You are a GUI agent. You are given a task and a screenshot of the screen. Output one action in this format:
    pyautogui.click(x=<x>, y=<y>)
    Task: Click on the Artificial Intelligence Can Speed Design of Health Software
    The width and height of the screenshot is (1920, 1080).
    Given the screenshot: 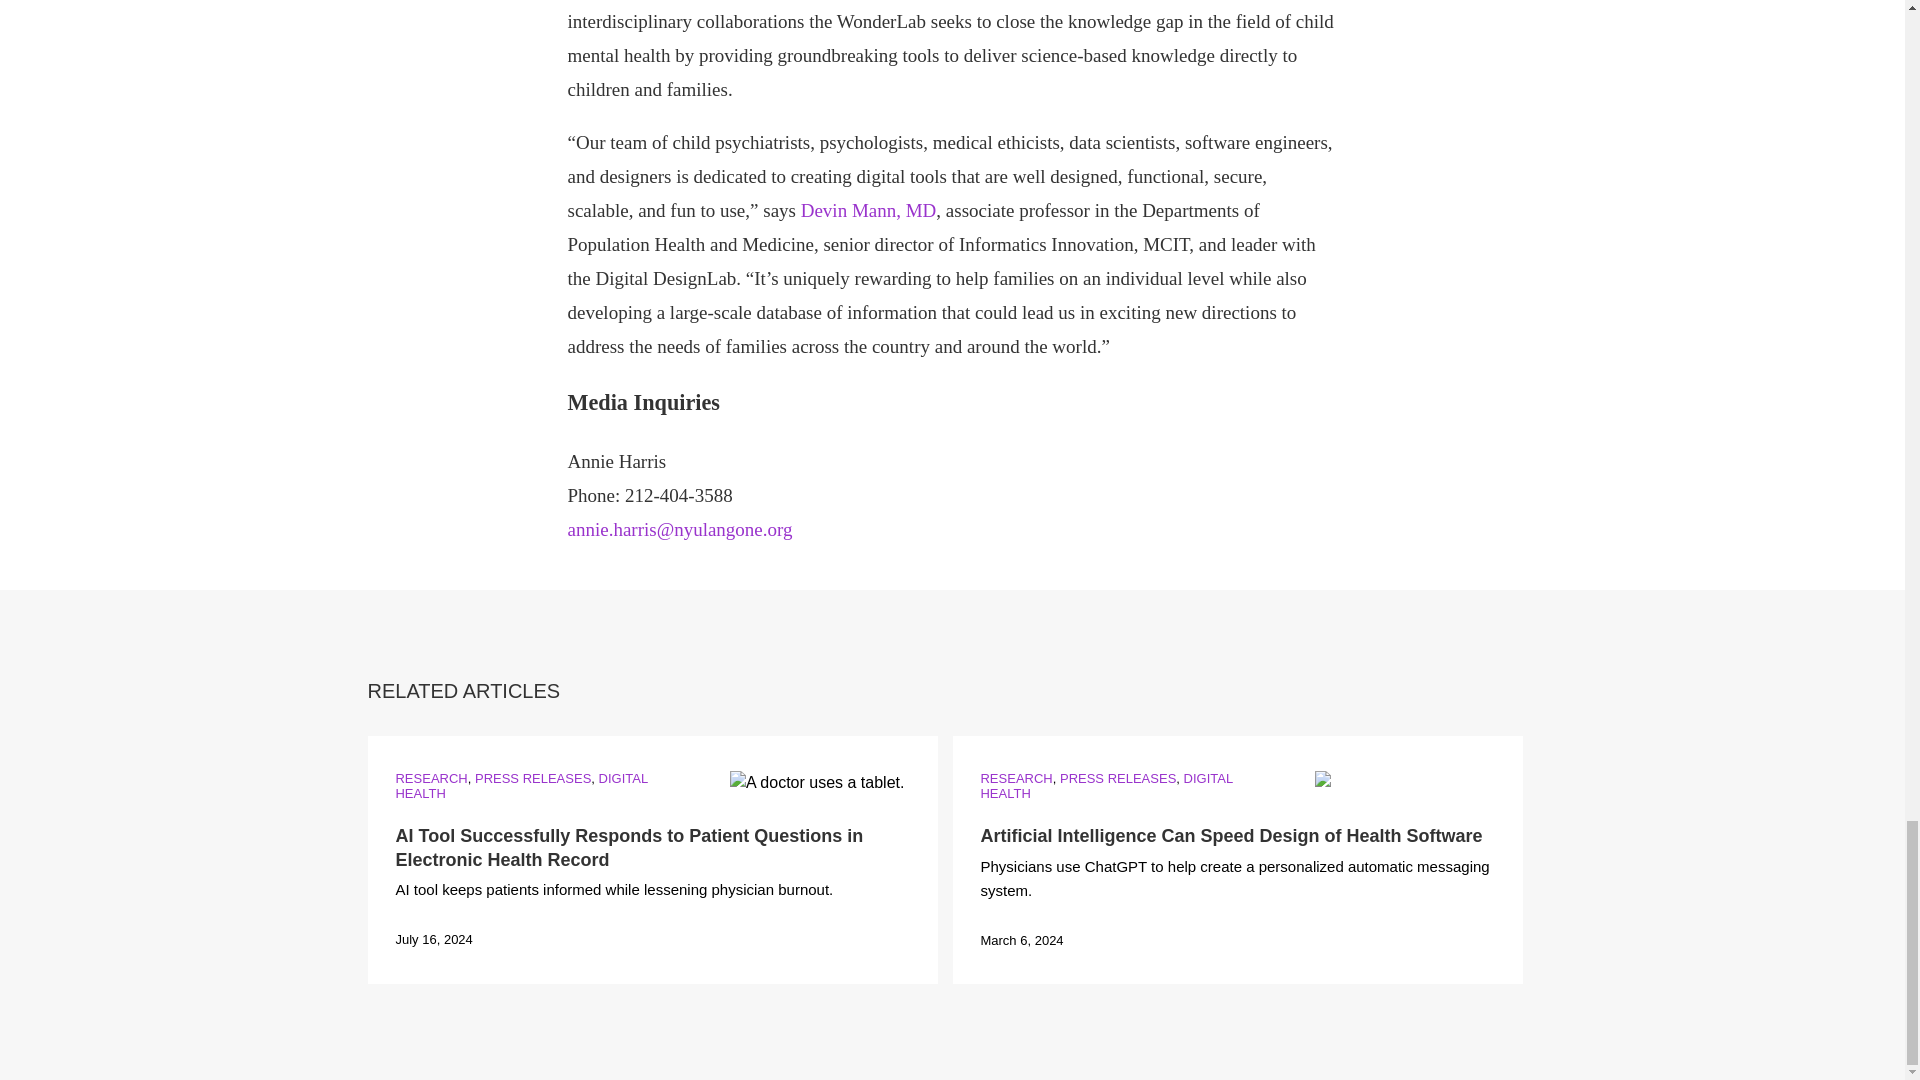 What is the action you would take?
    pyautogui.click(x=1230, y=836)
    